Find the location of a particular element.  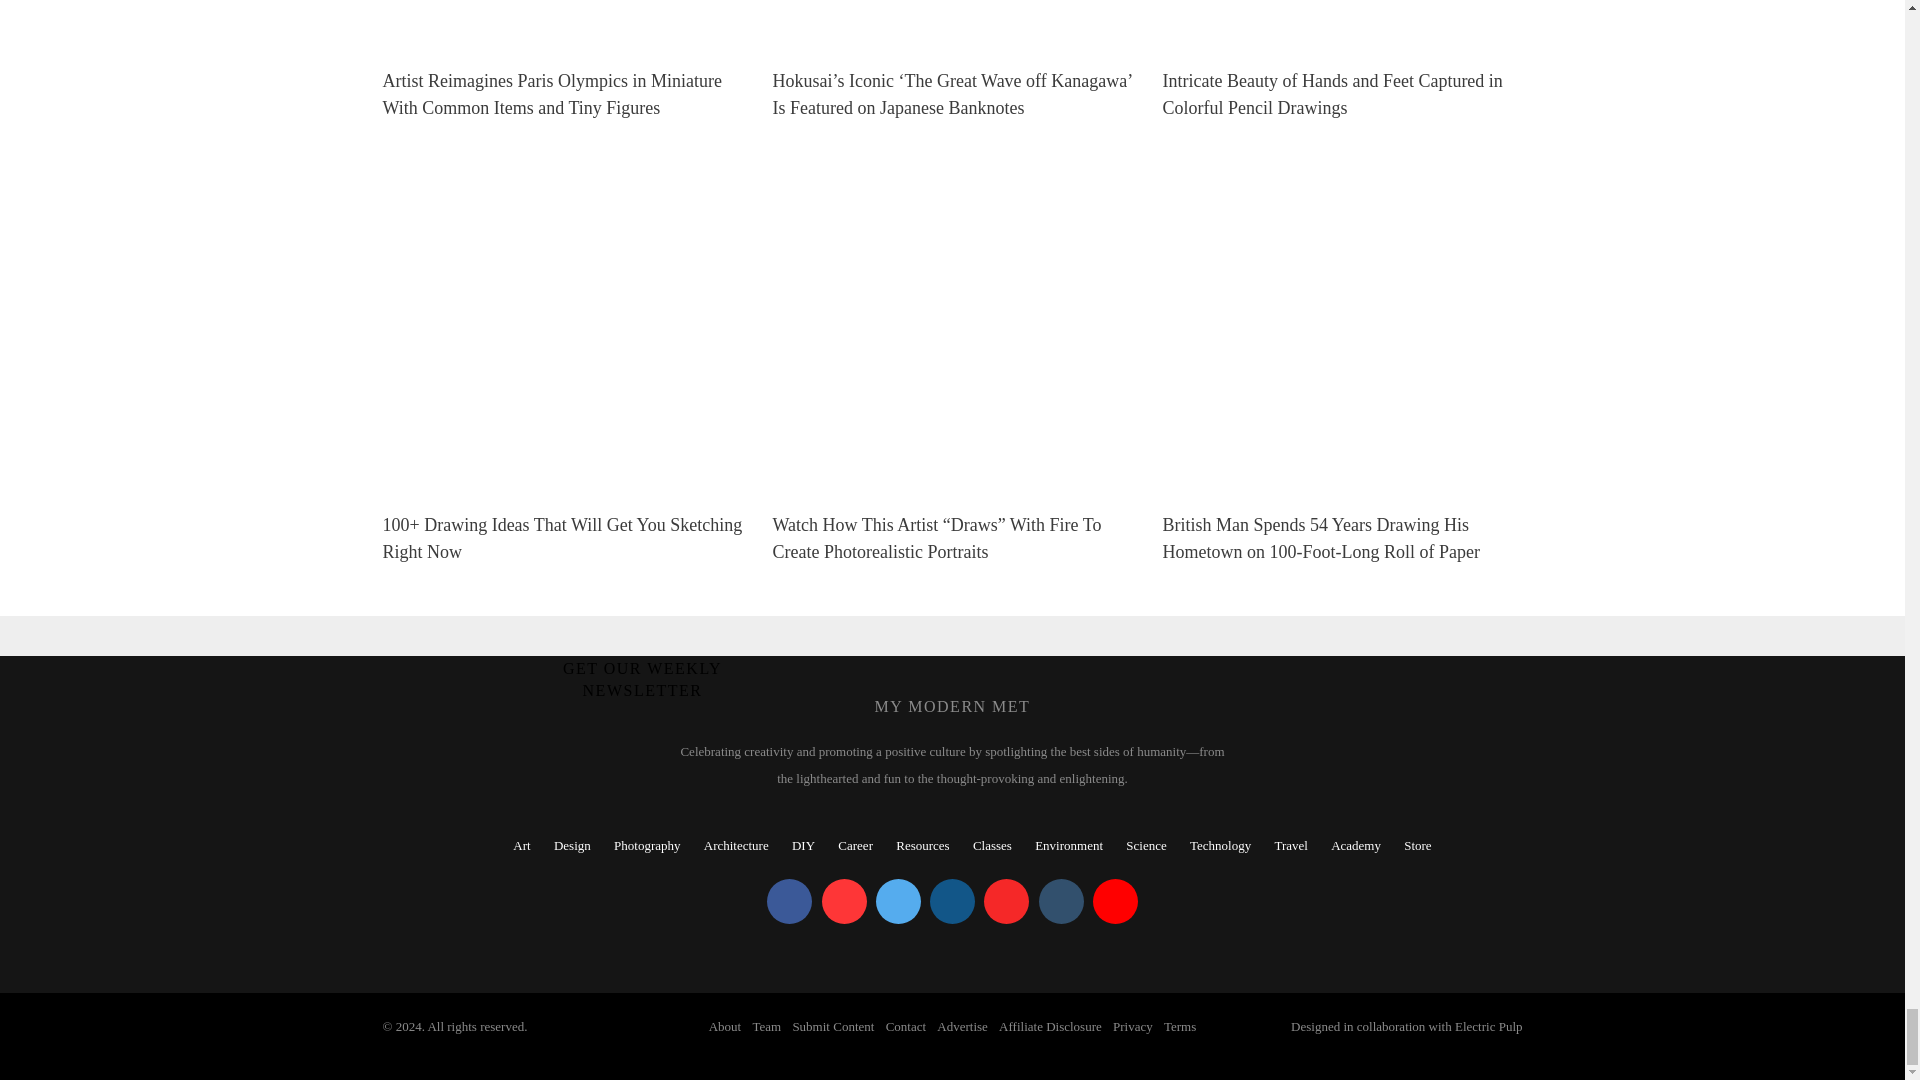

My Modern Met on Facebook is located at coordinates (789, 902).